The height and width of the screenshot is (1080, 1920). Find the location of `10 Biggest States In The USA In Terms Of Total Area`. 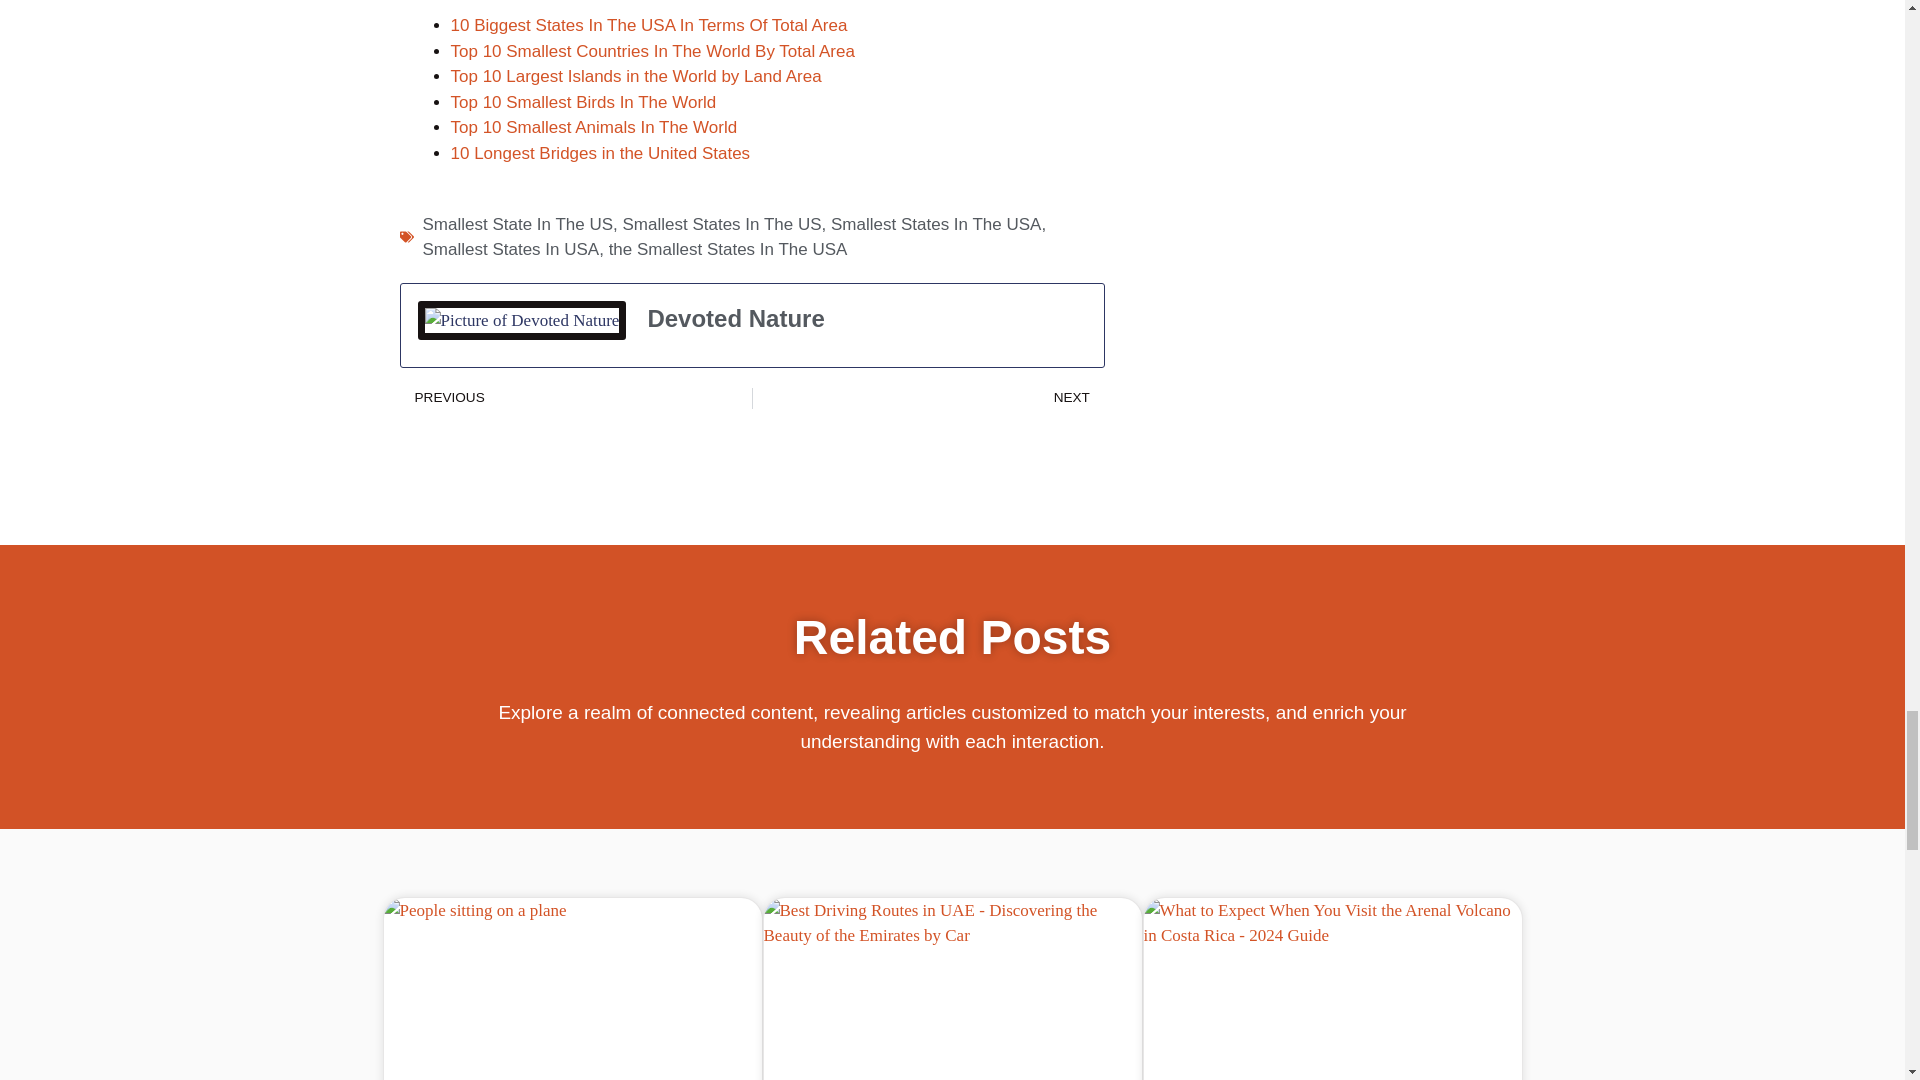

10 Biggest States In The USA In Terms Of Total Area is located at coordinates (648, 25).